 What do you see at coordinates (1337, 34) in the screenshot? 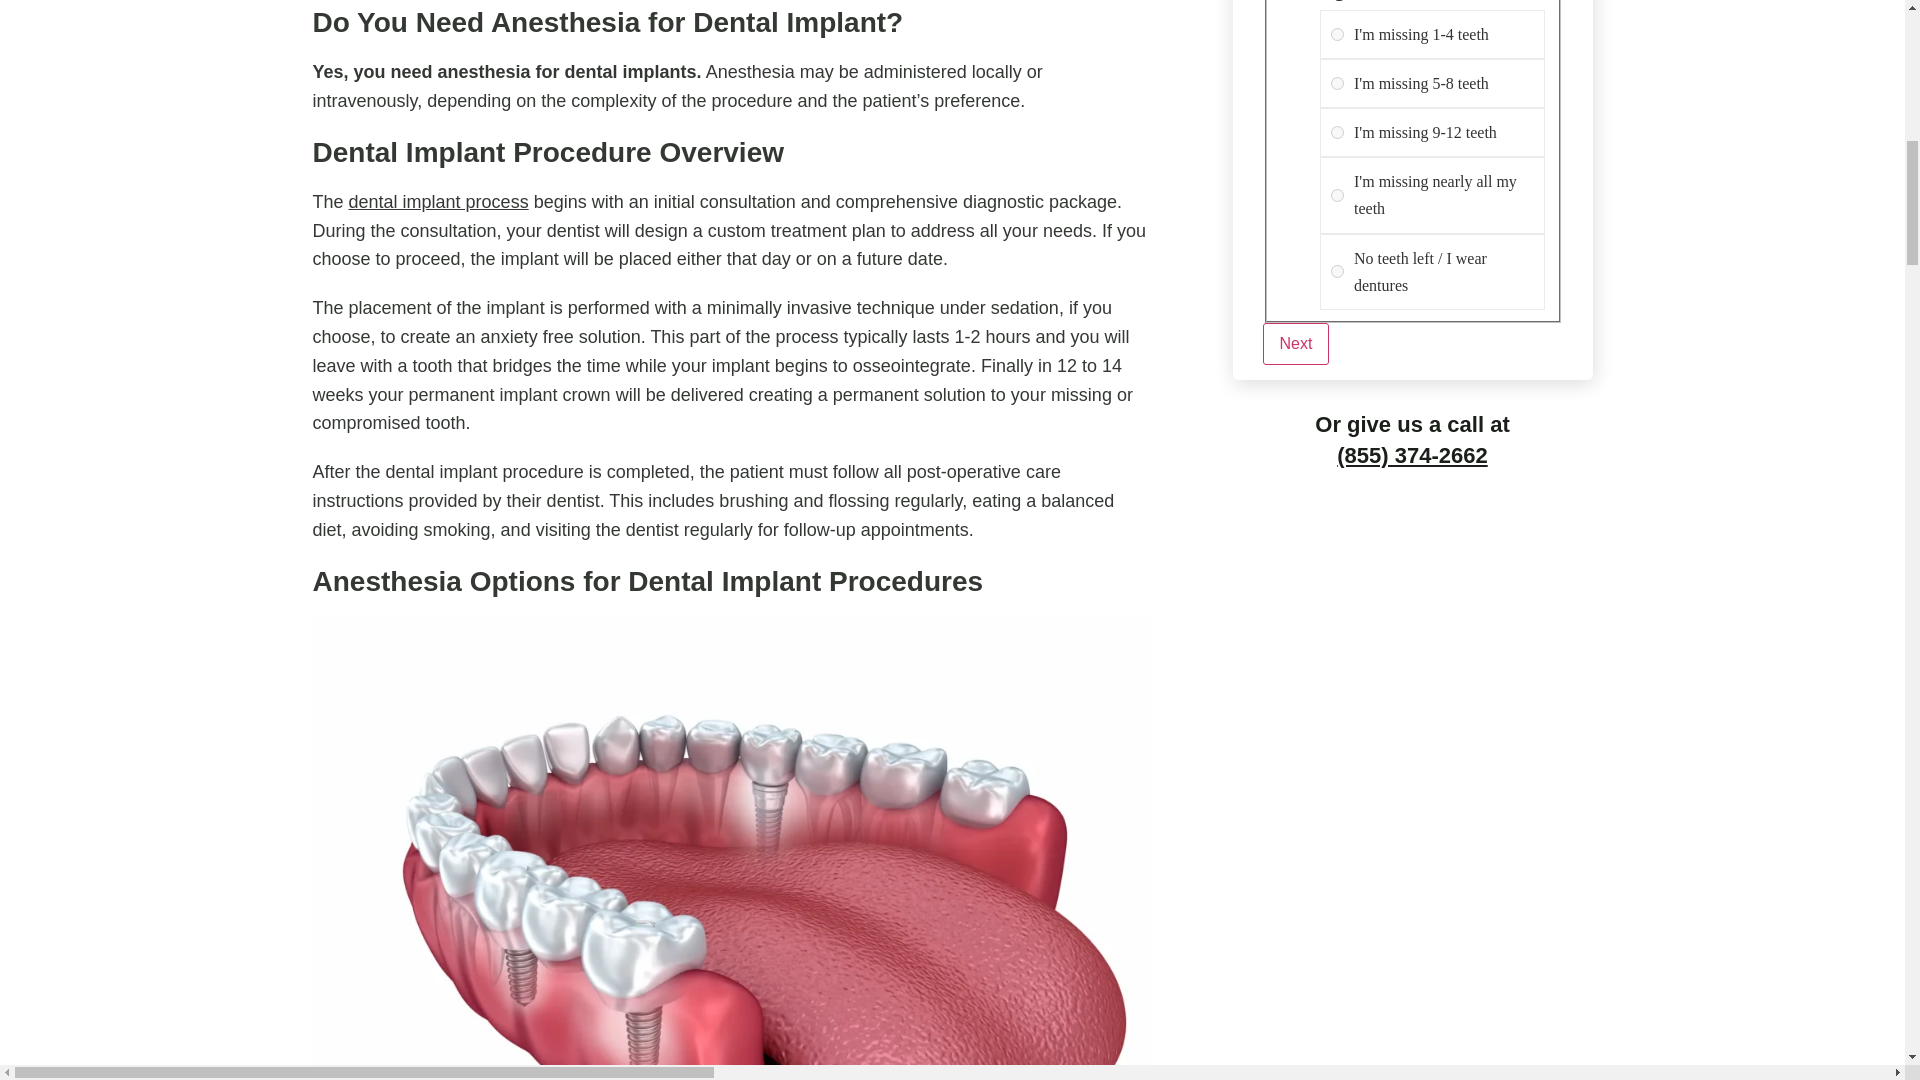
I see `I'm missing 1-4 teeth` at bounding box center [1337, 34].